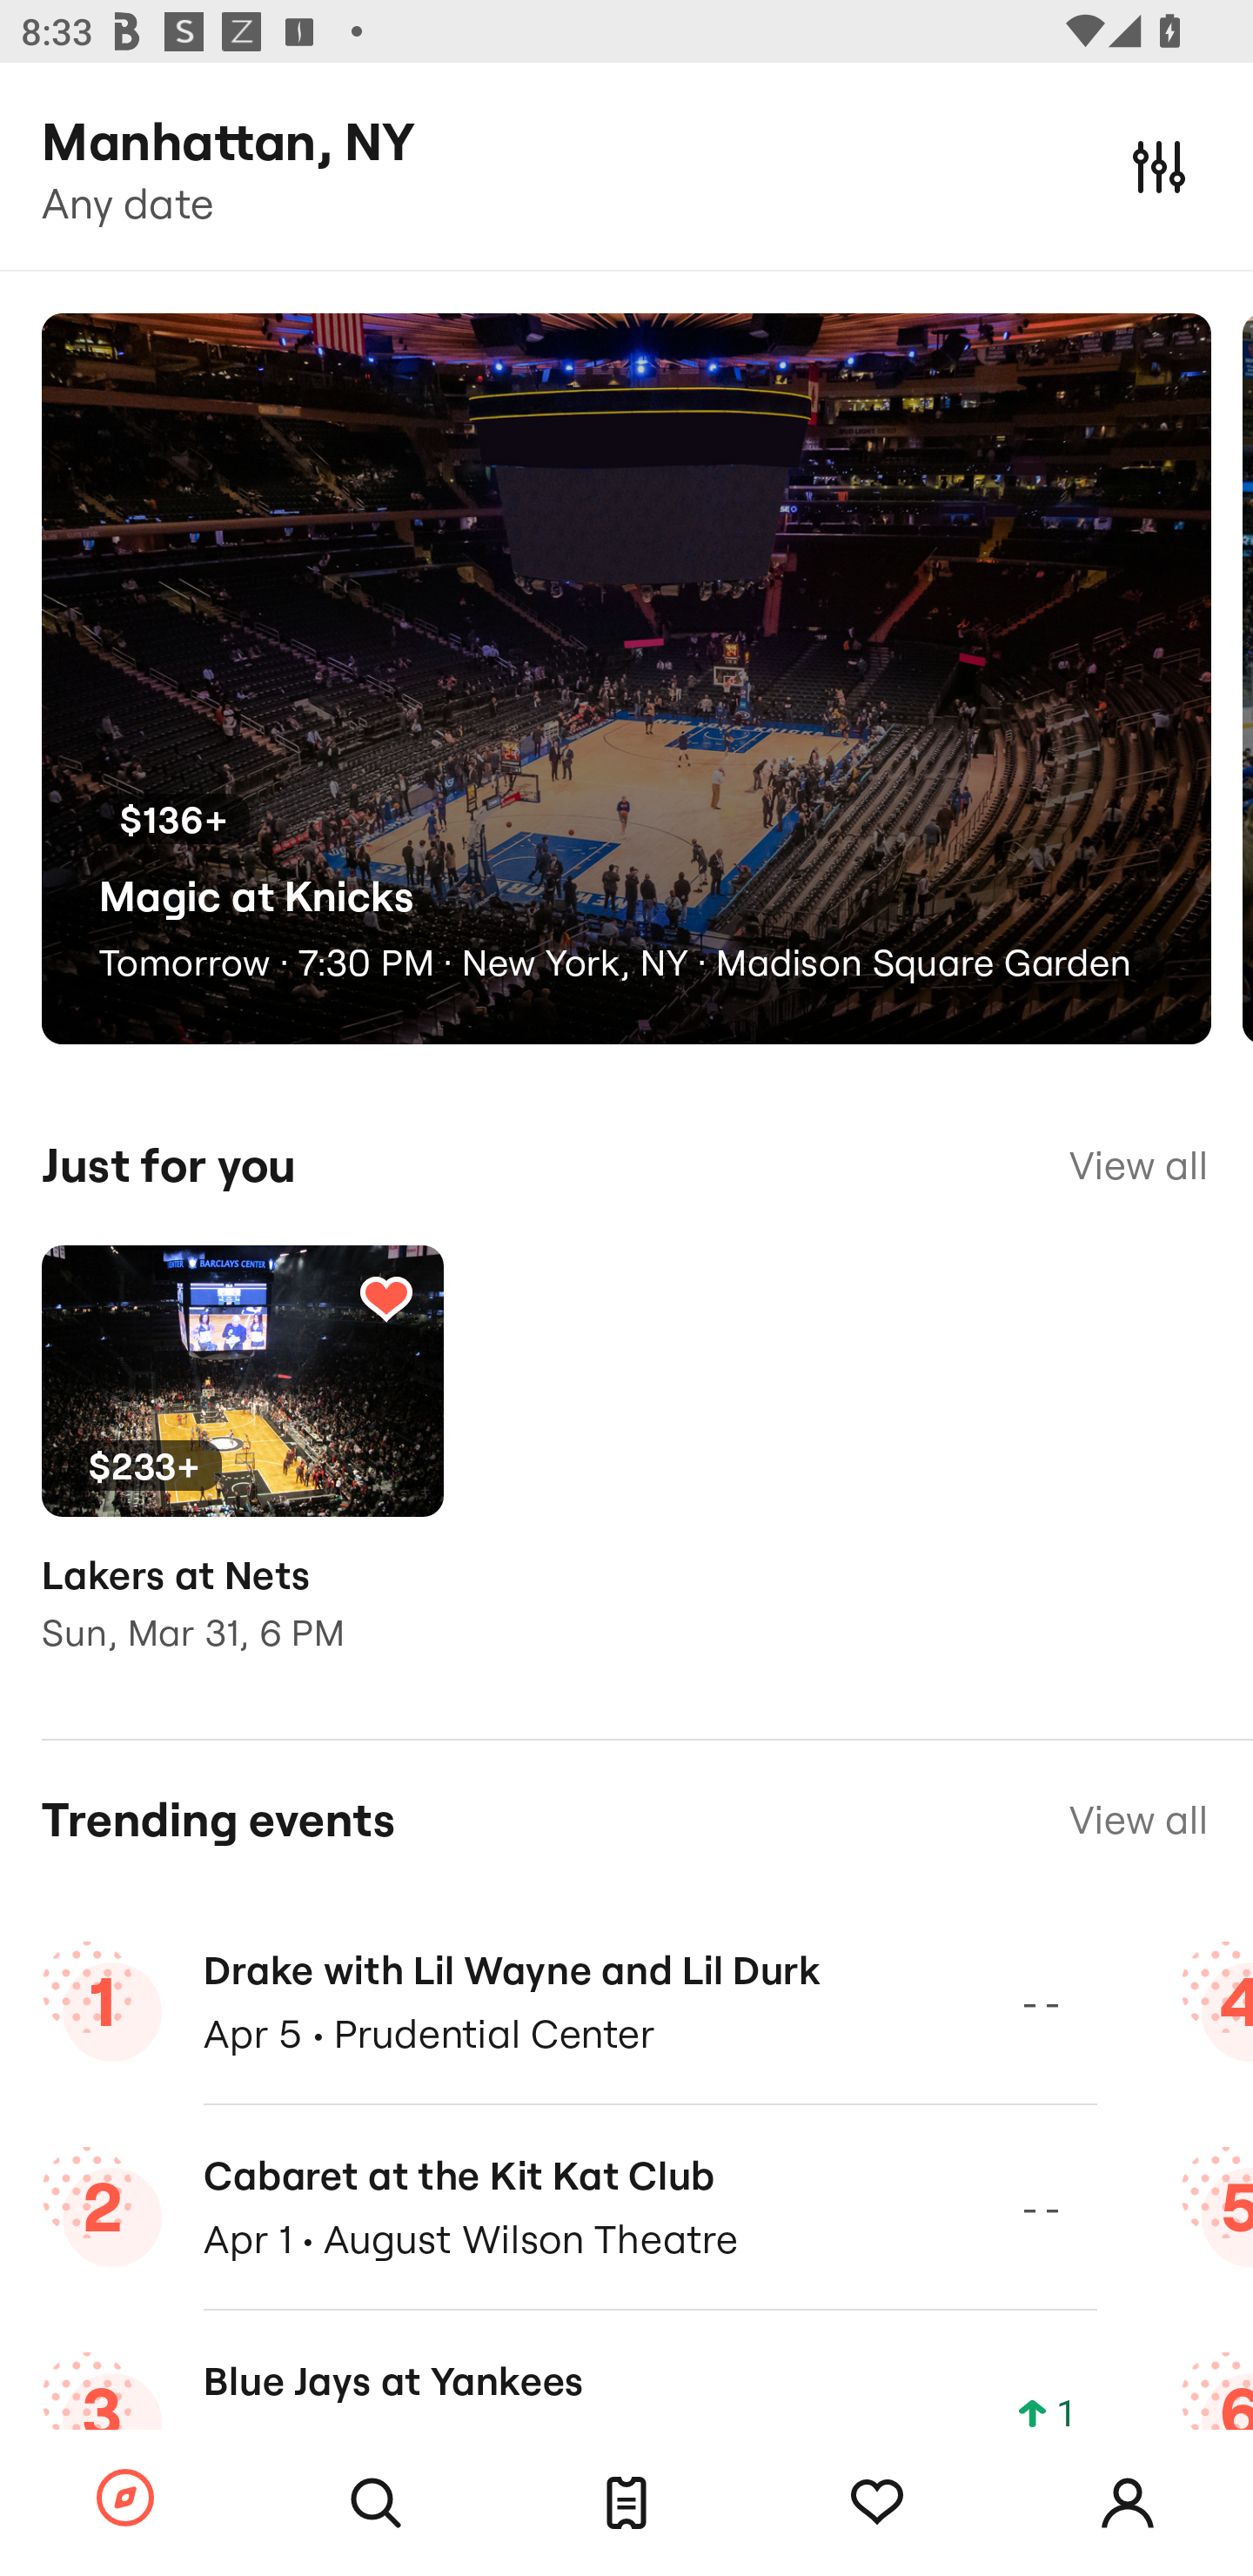 This screenshot has width=1253, height=2576. I want to click on View all, so click(1138, 1821).